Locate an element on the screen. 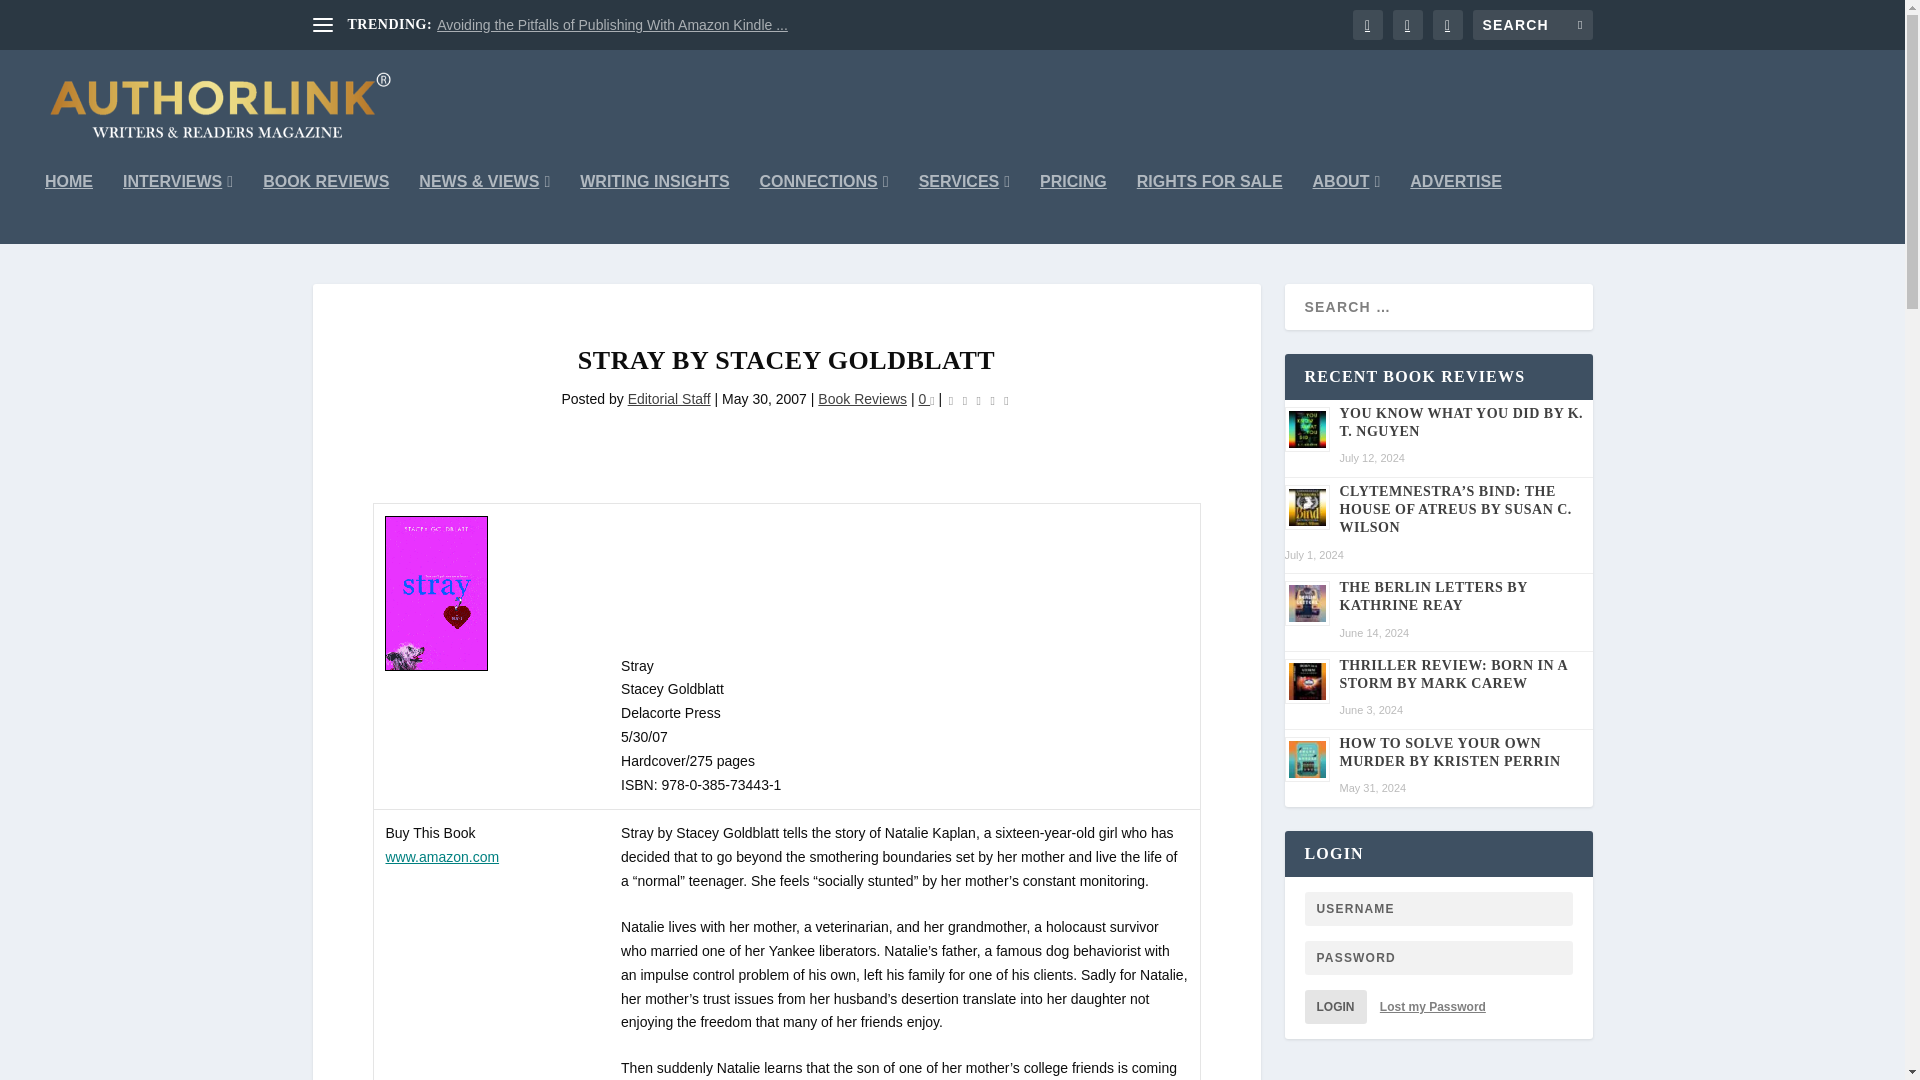 The width and height of the screenshot is (1920, 1080). Rating: 0.00 is located at coordinates (978, 400).